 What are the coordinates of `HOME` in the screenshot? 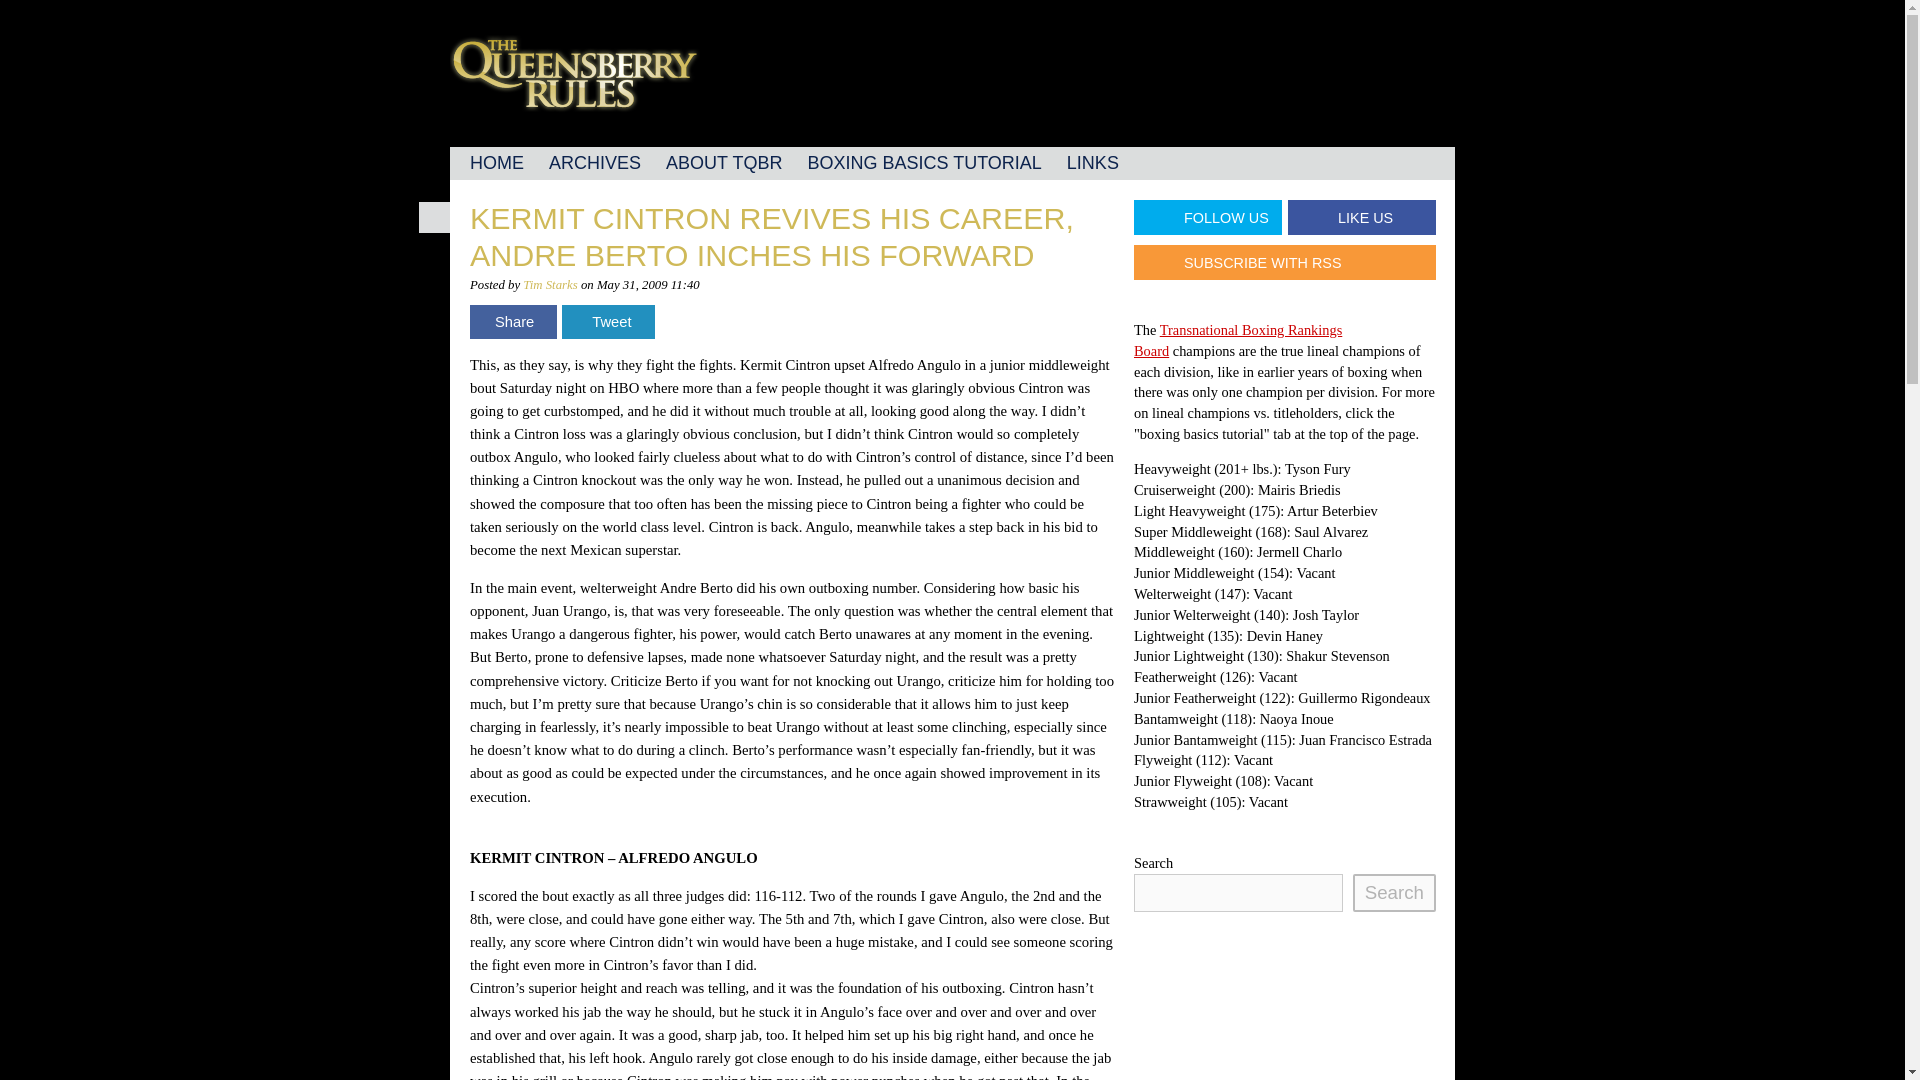 It's located at (496, 163).